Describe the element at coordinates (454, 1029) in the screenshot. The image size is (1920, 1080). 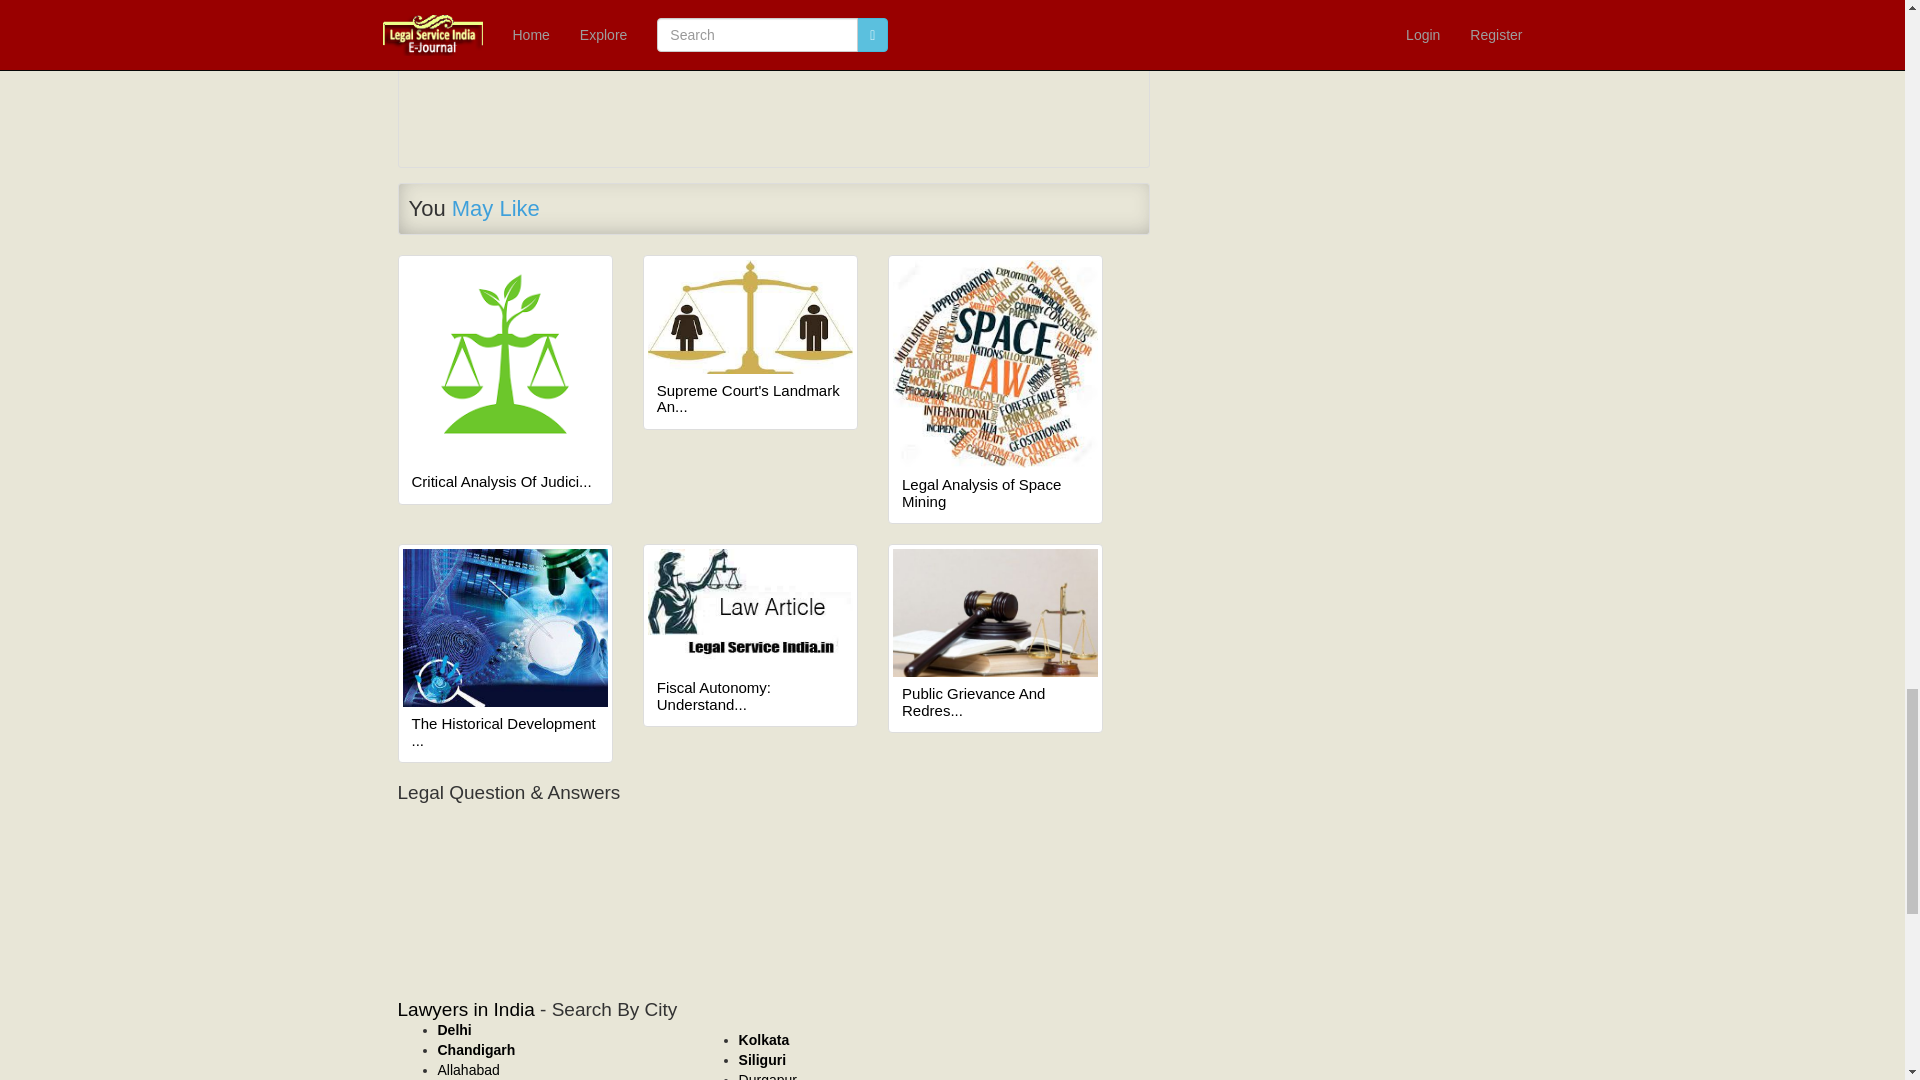
I see `Lawyers in New Delhi` at that location.